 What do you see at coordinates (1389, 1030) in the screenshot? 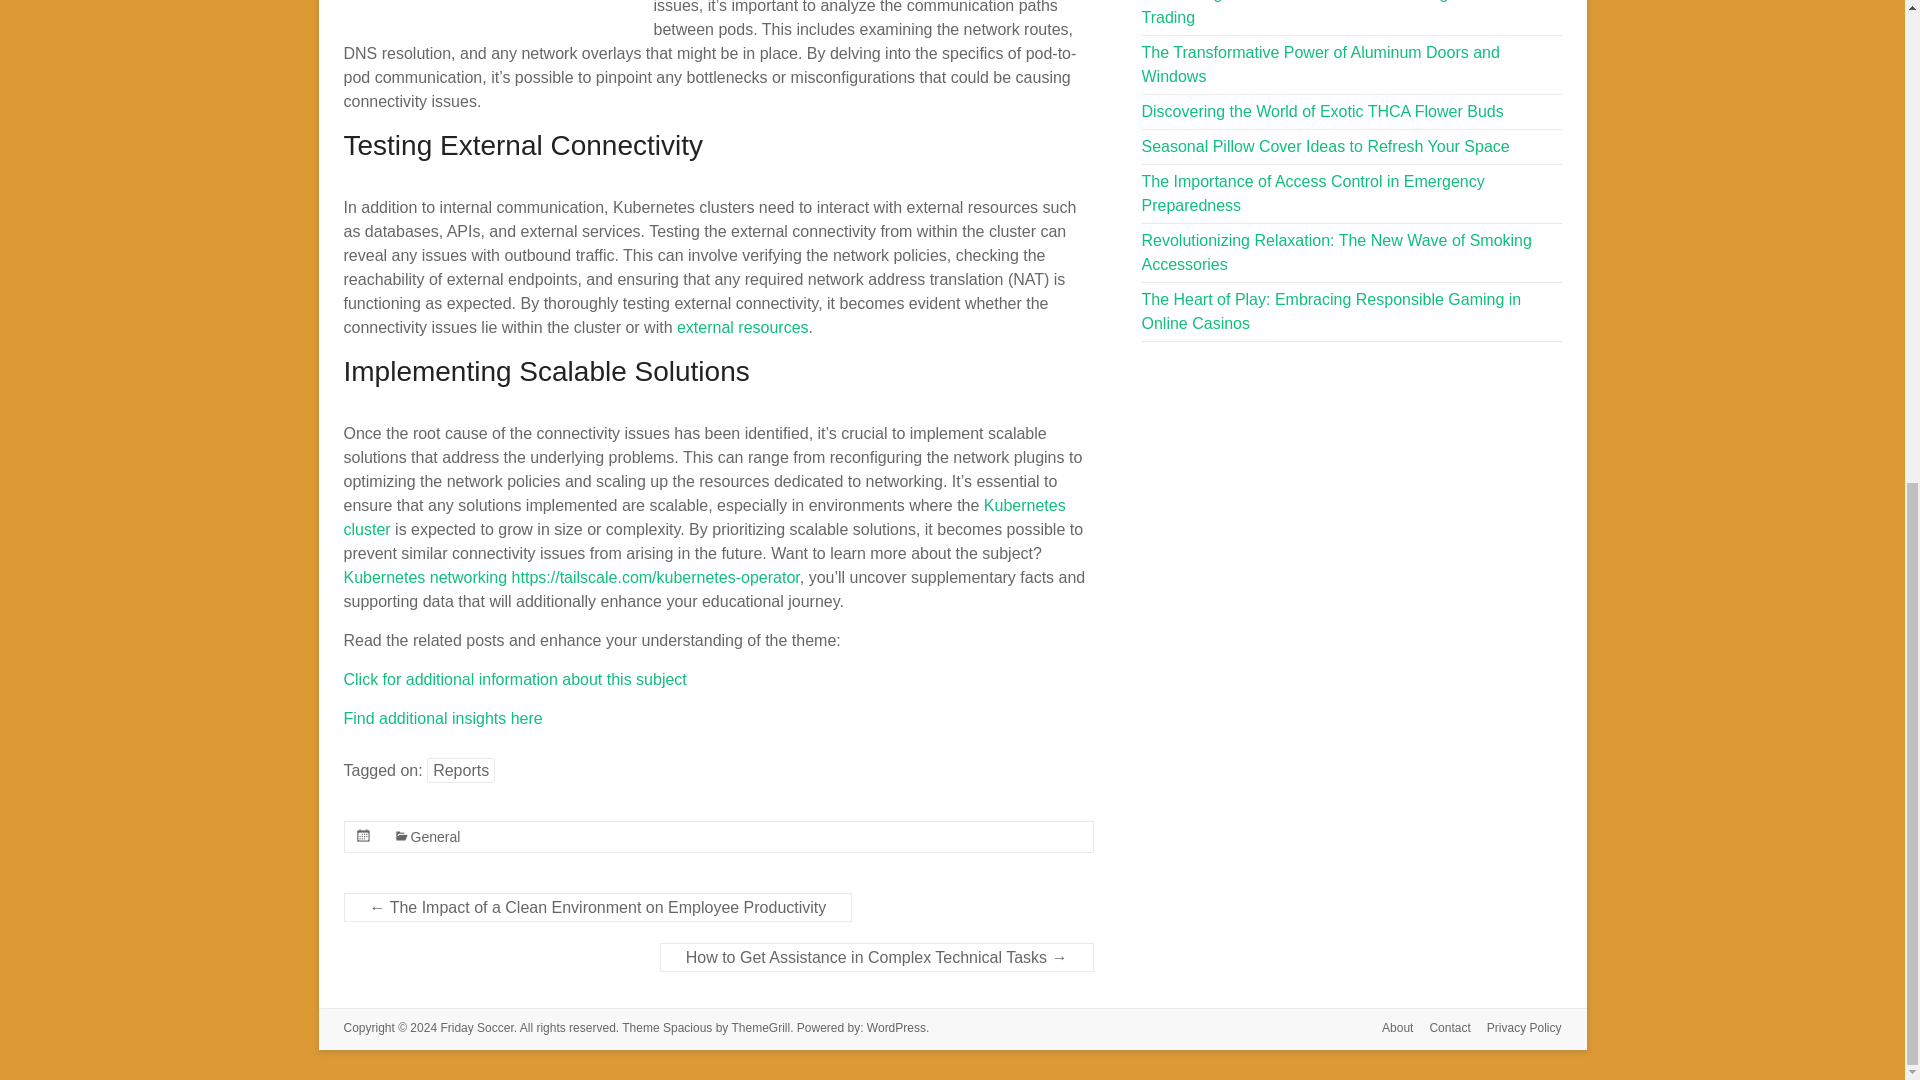
I see `About` at bounding box center [1389, 1030].